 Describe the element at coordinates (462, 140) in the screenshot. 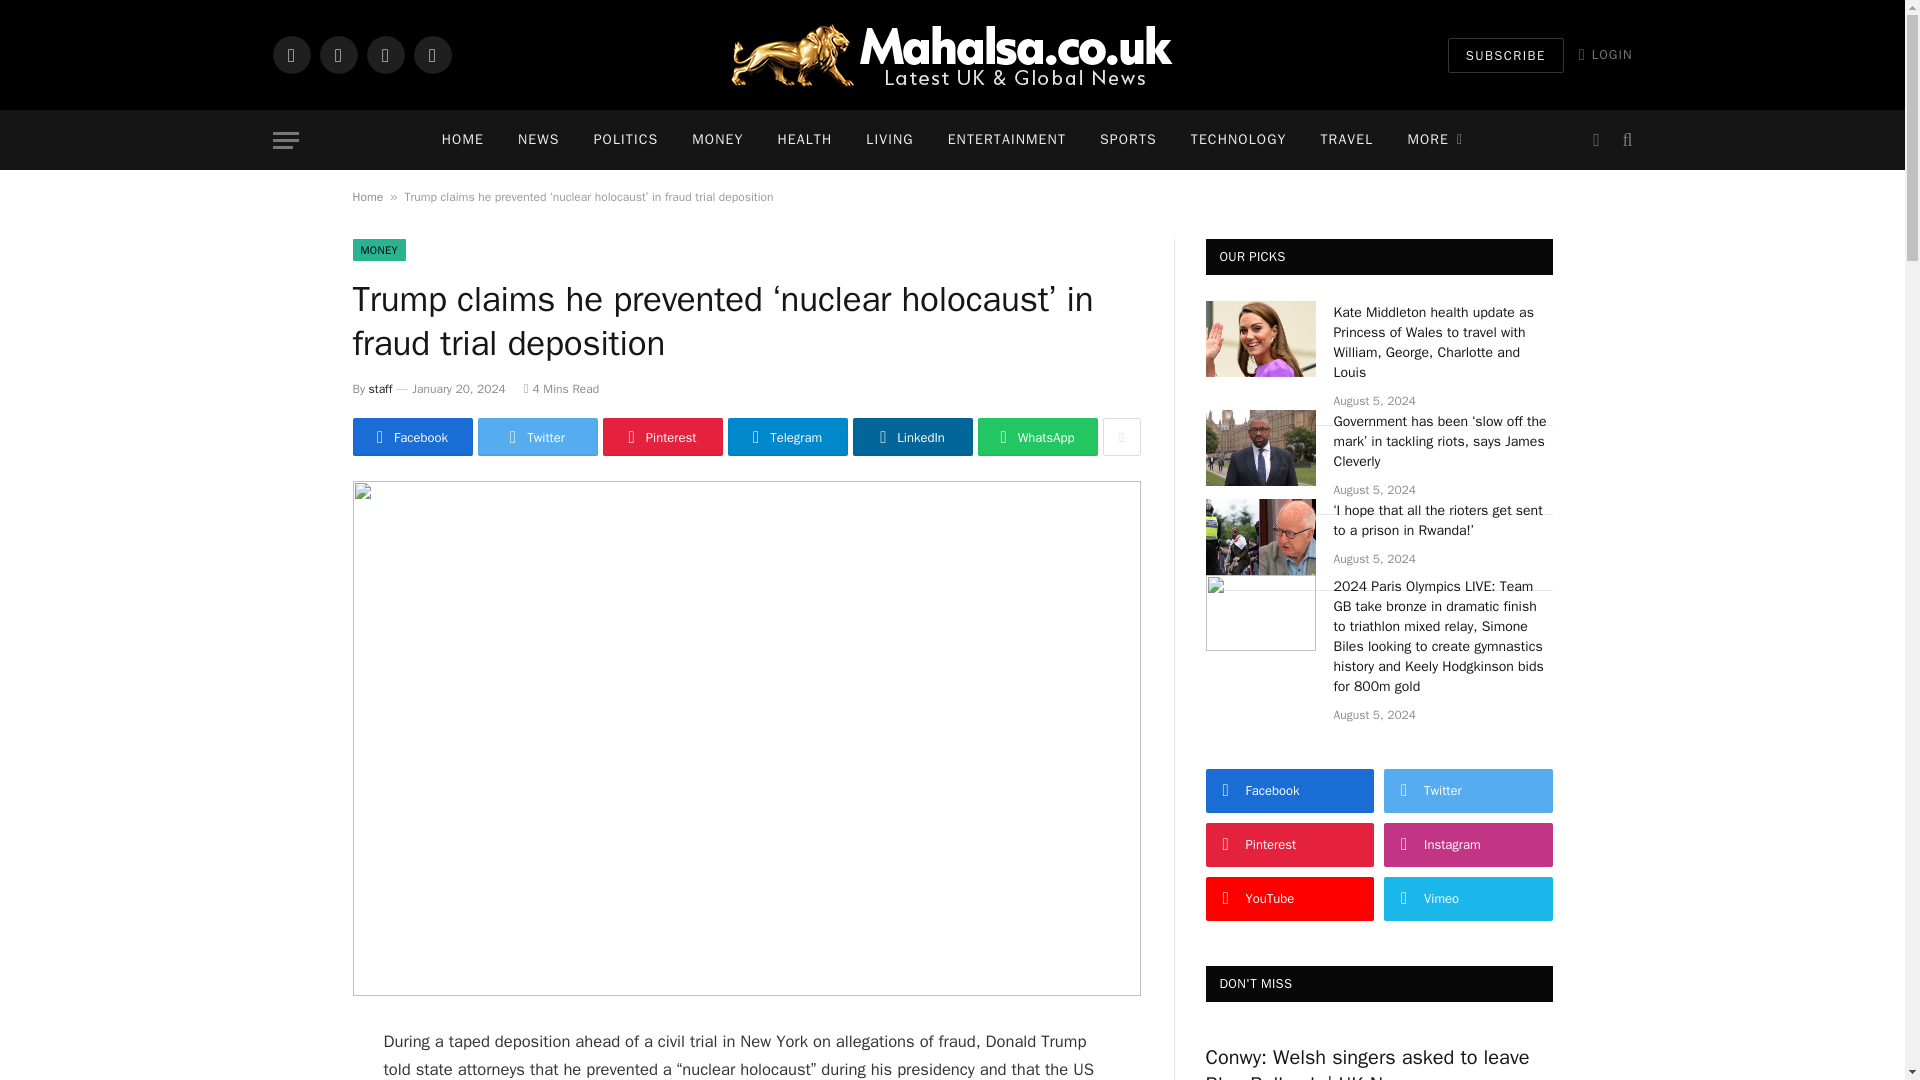

I see `HOME` at that location.